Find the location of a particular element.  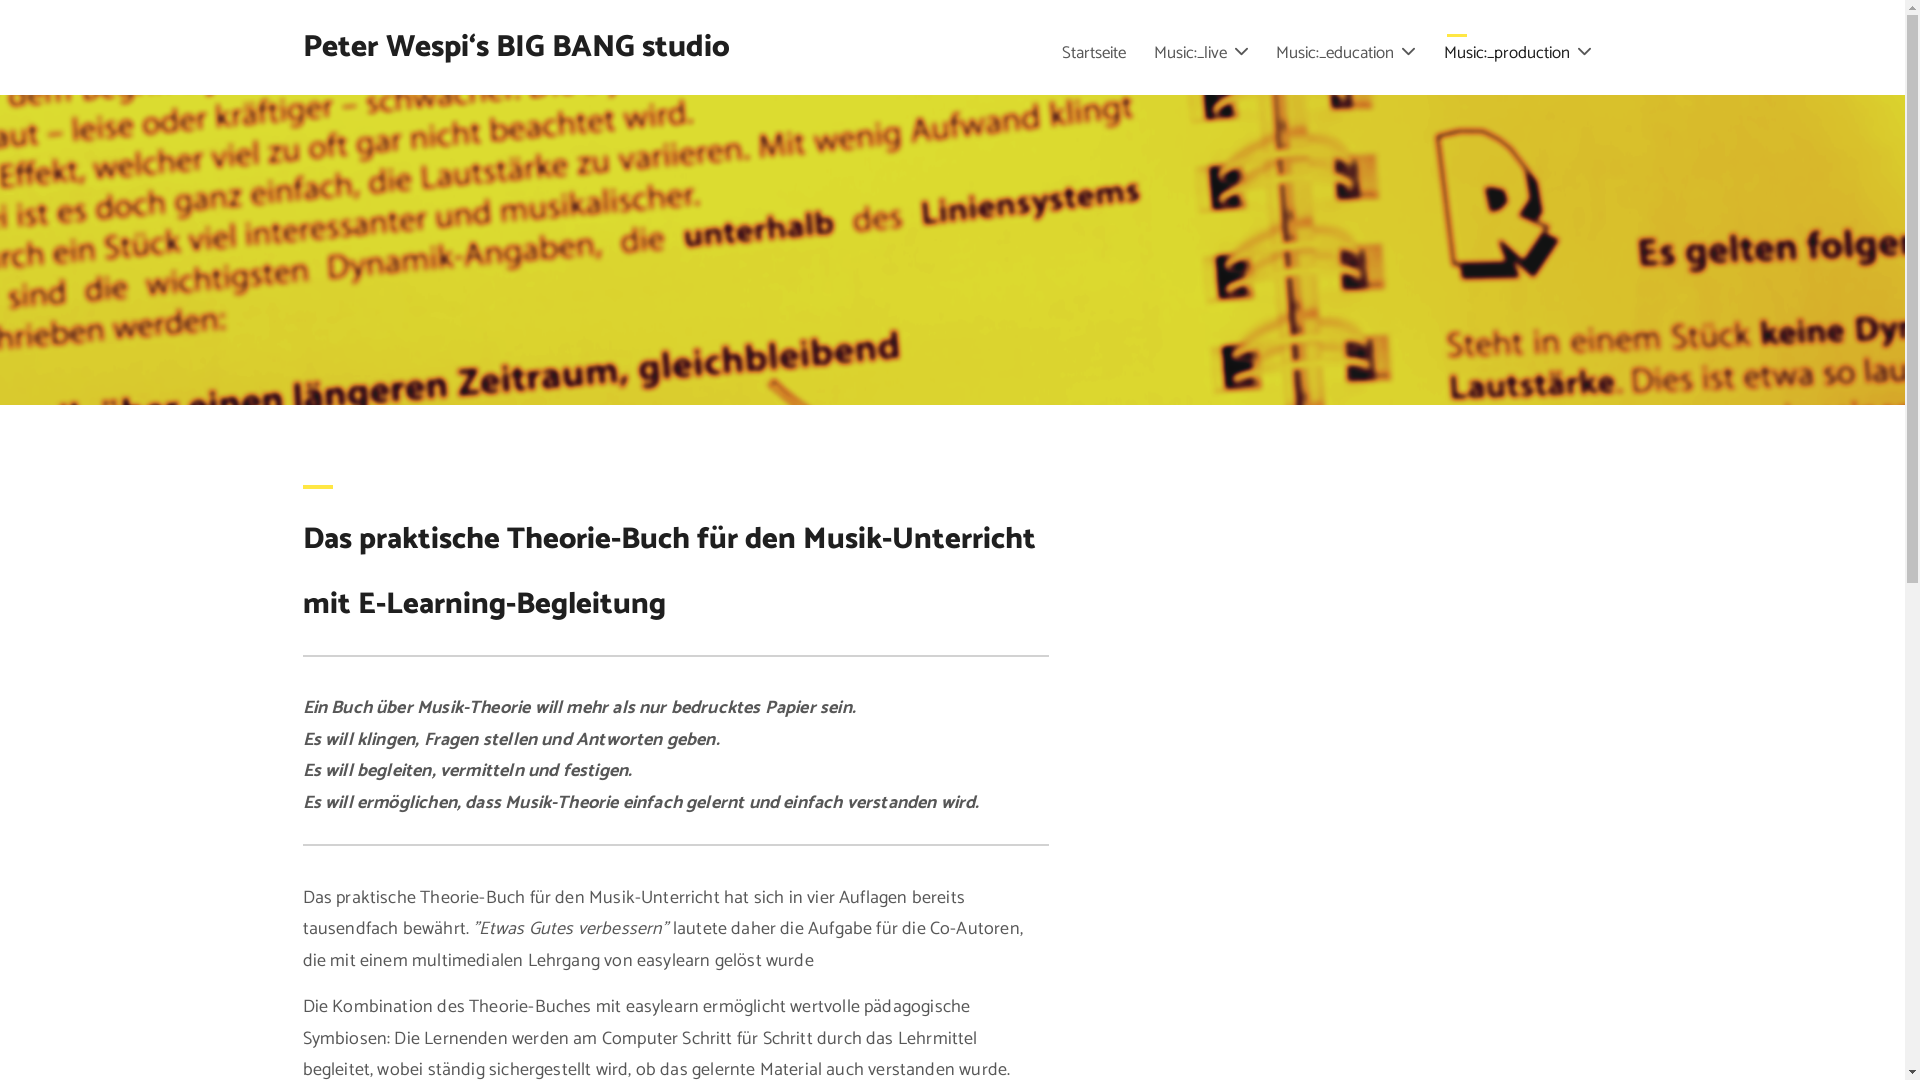

Startseite is located at coordinates (1094, 54).